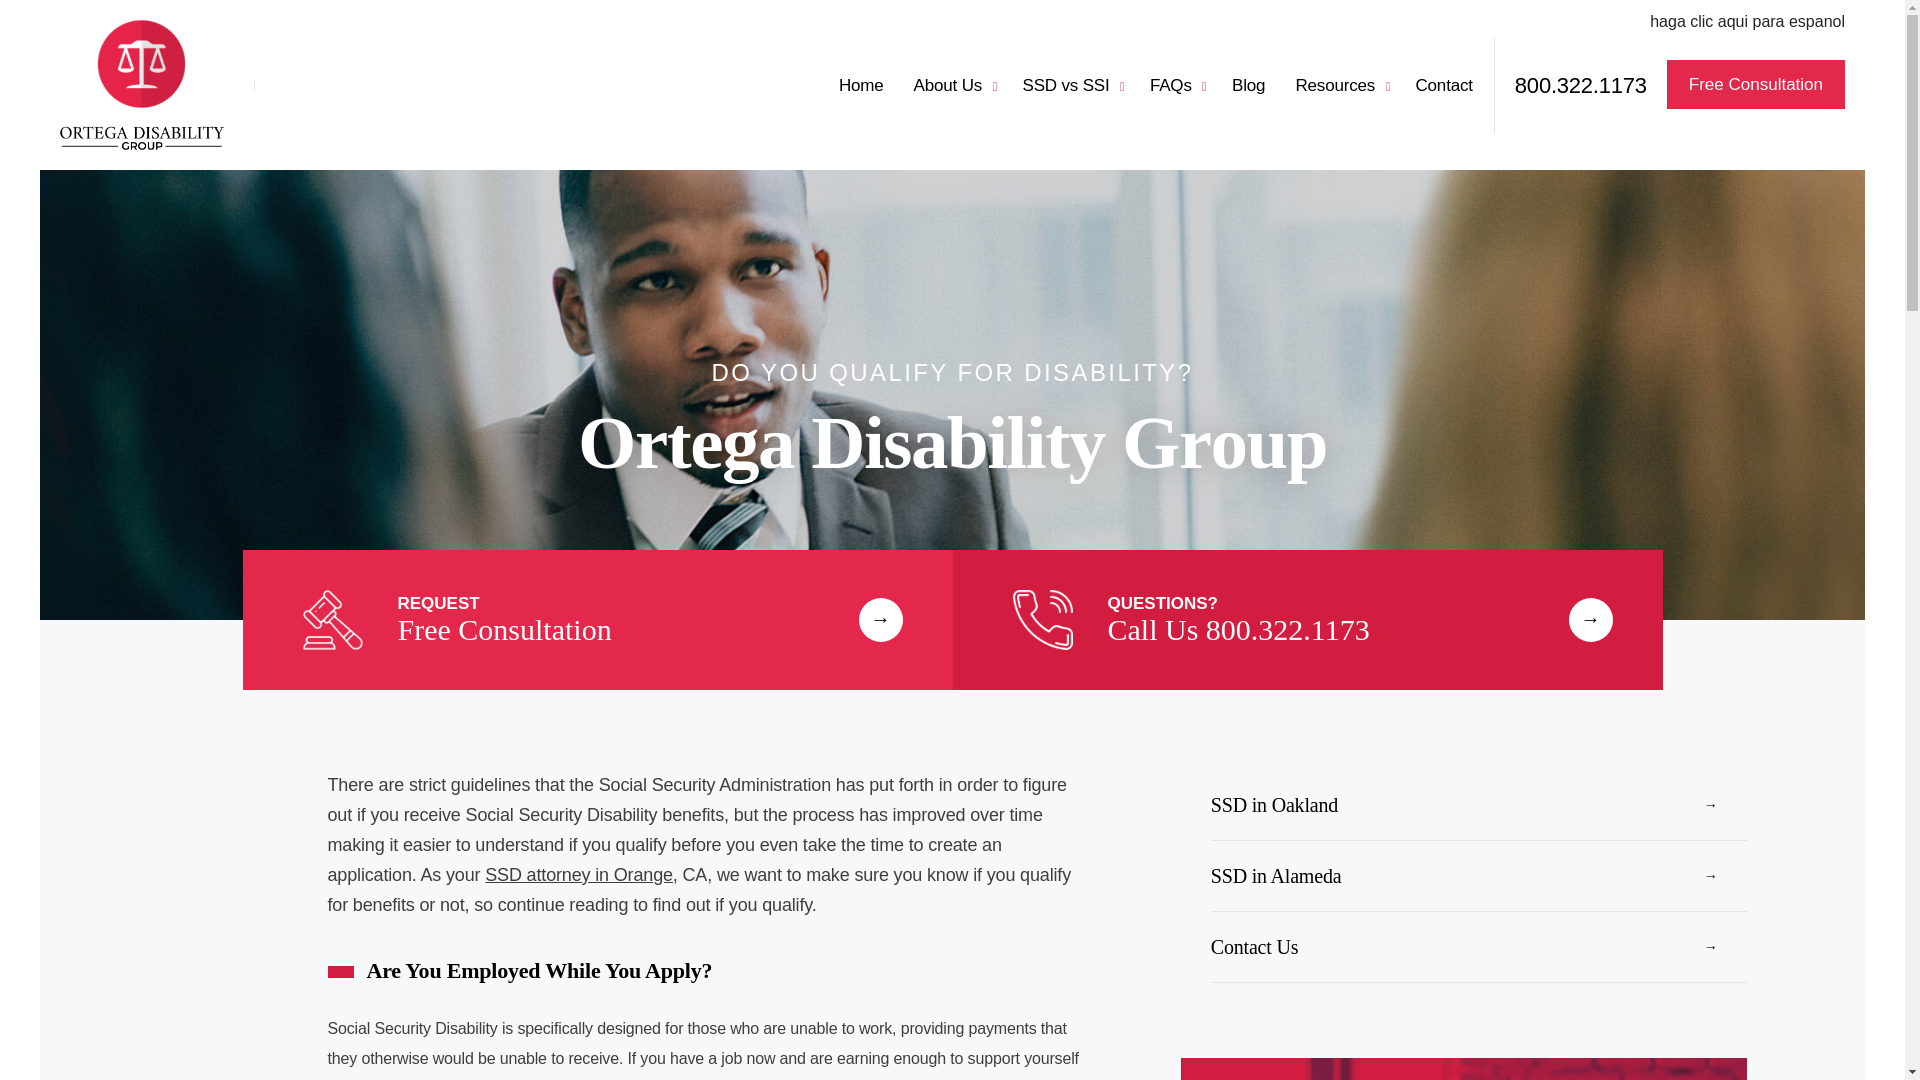 The width and height of the screenshot is (1920, 1080). I want to click on Ortega Disability Group, so click(1479, 806).